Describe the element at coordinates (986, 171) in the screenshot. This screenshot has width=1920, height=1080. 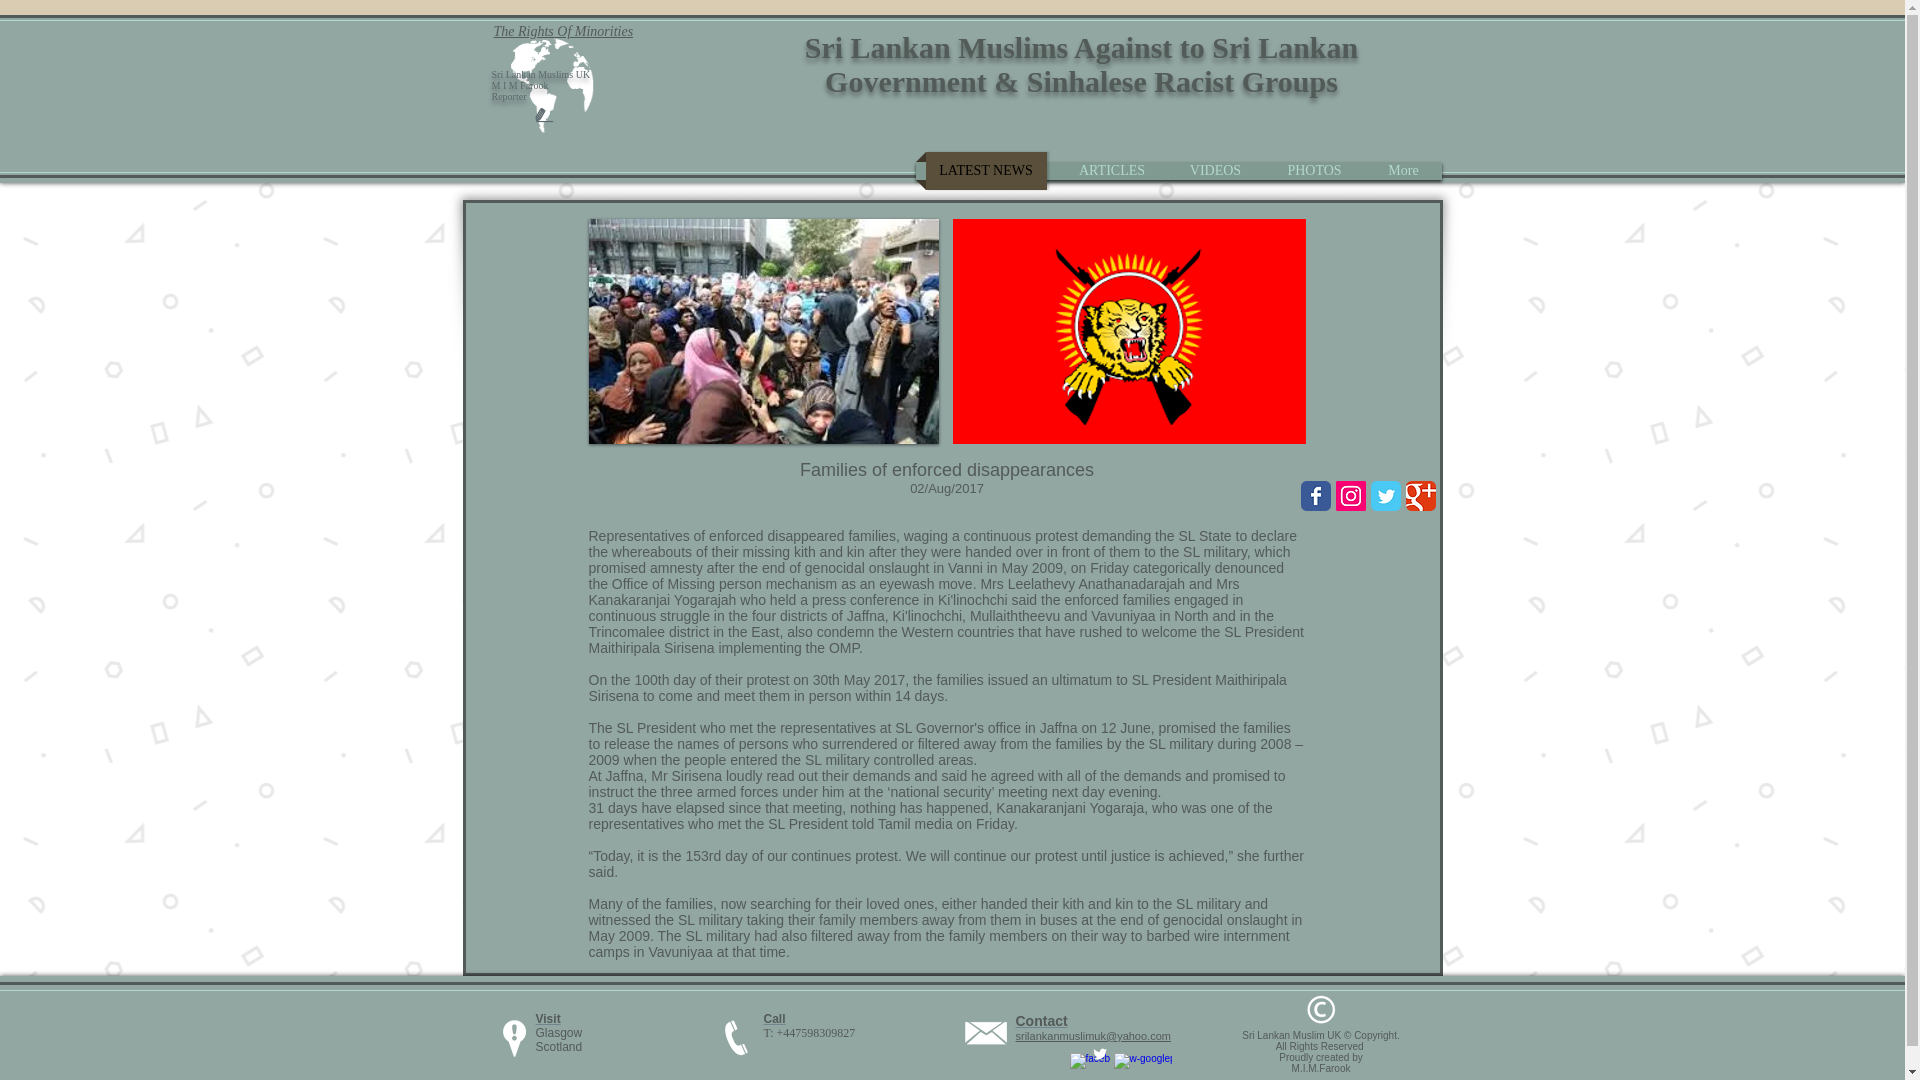
I see `LATEST NEWS` at that location.